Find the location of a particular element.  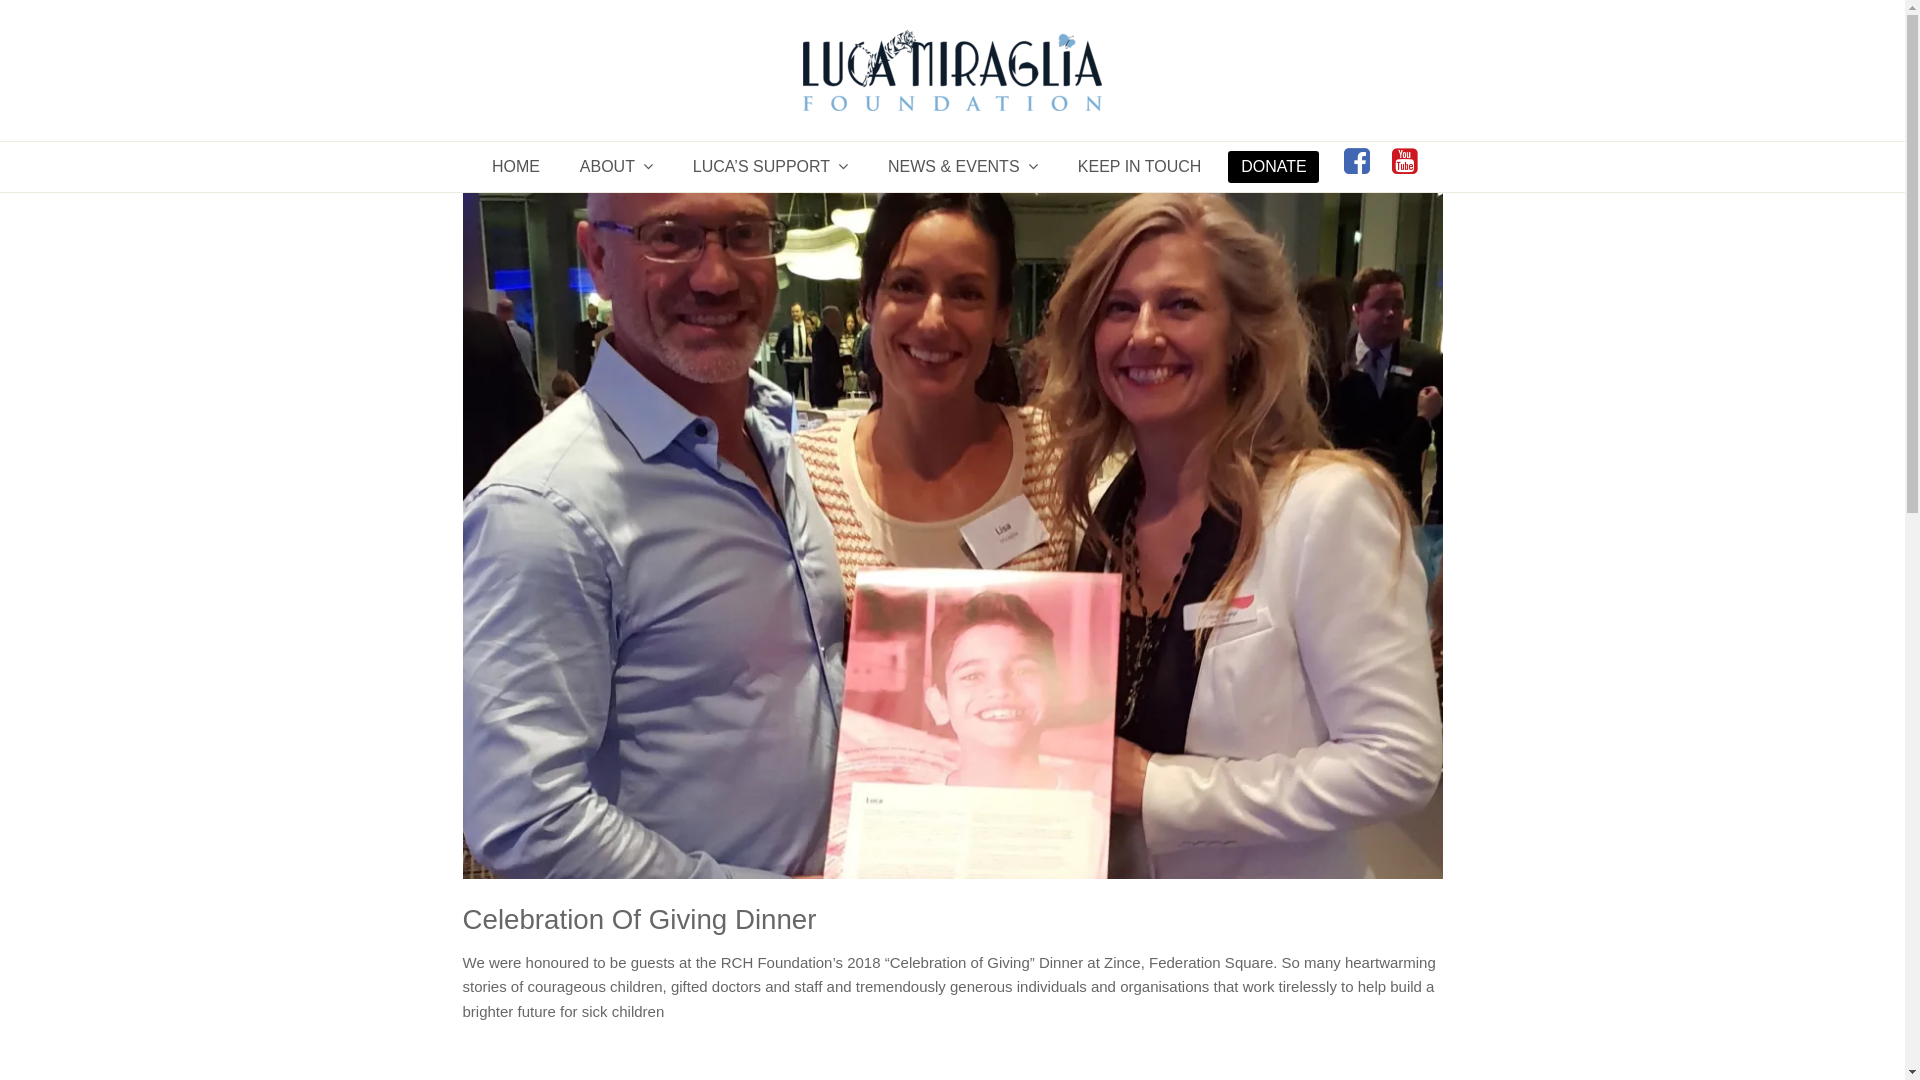

Luca Miraglia Foundation is located at coordinates (952, 70).